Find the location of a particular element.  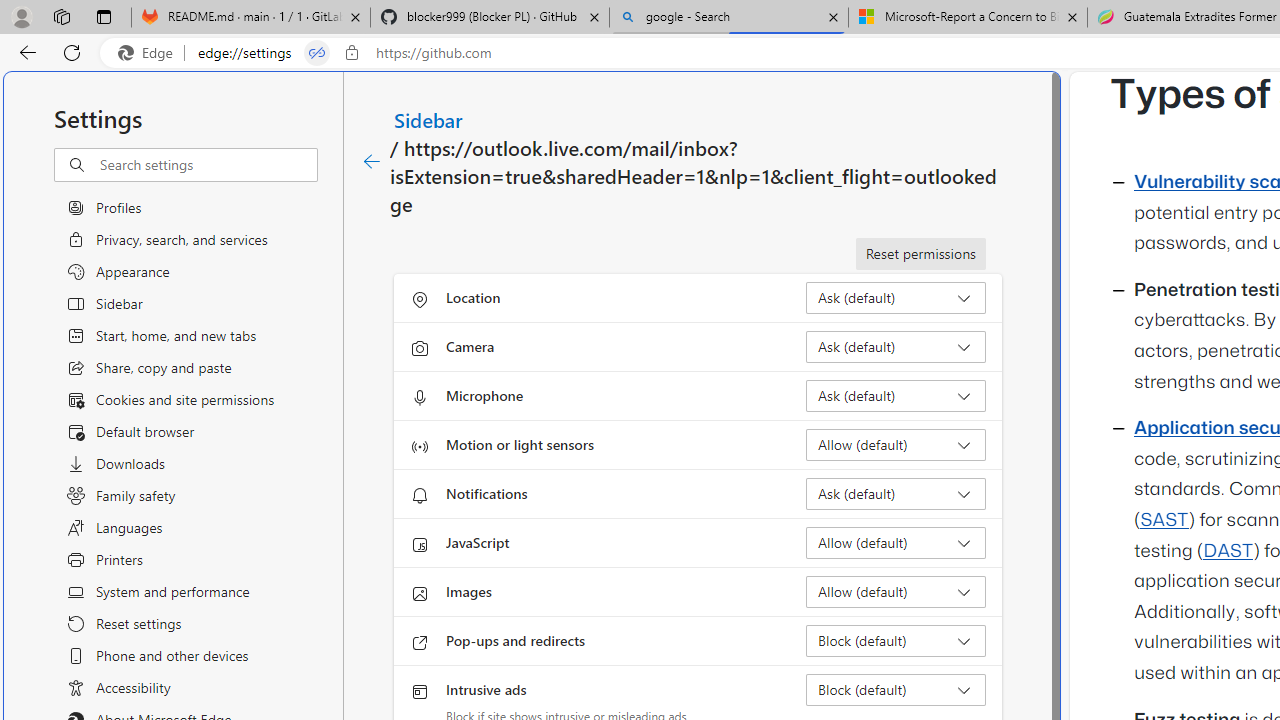

Tab actions menu is located at coordinates (104, 16).